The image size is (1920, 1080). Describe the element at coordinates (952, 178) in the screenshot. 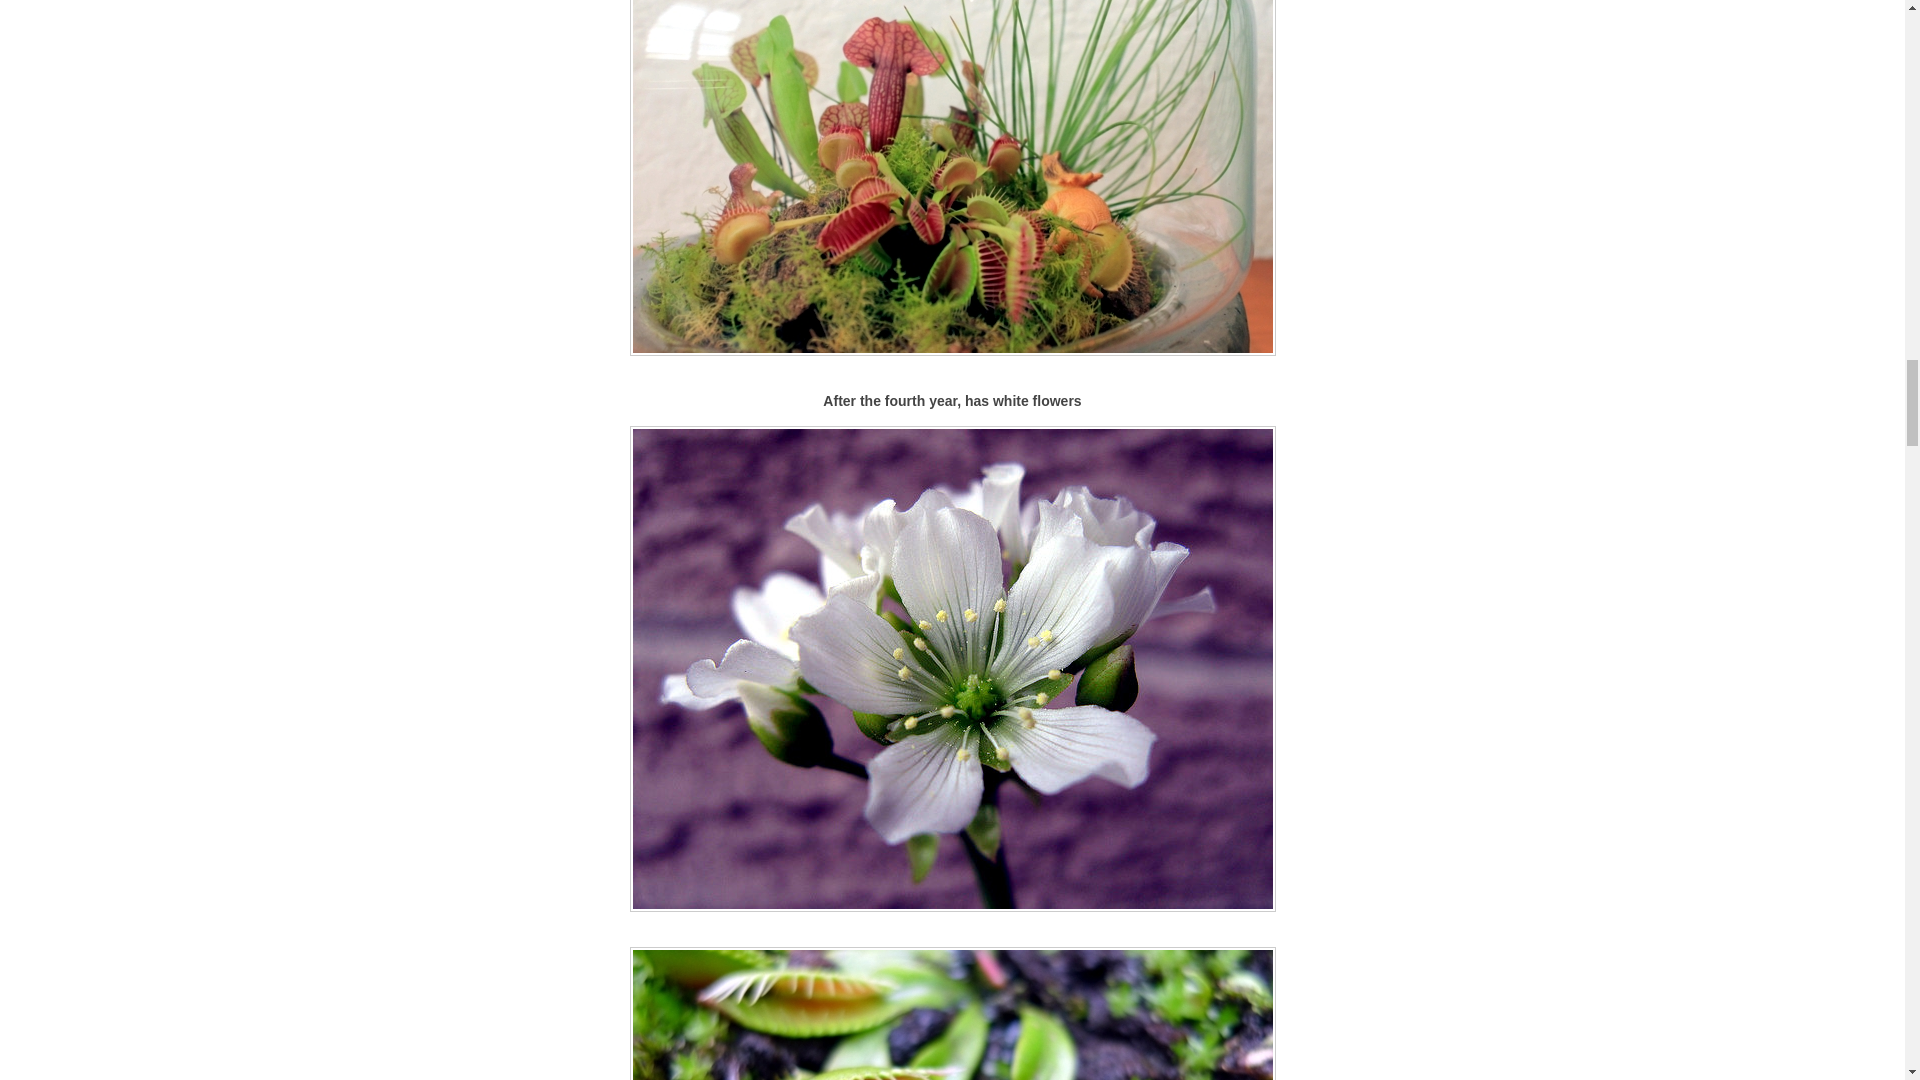

I see `Care carnivorous plants - Venus Flytrap` at that location.